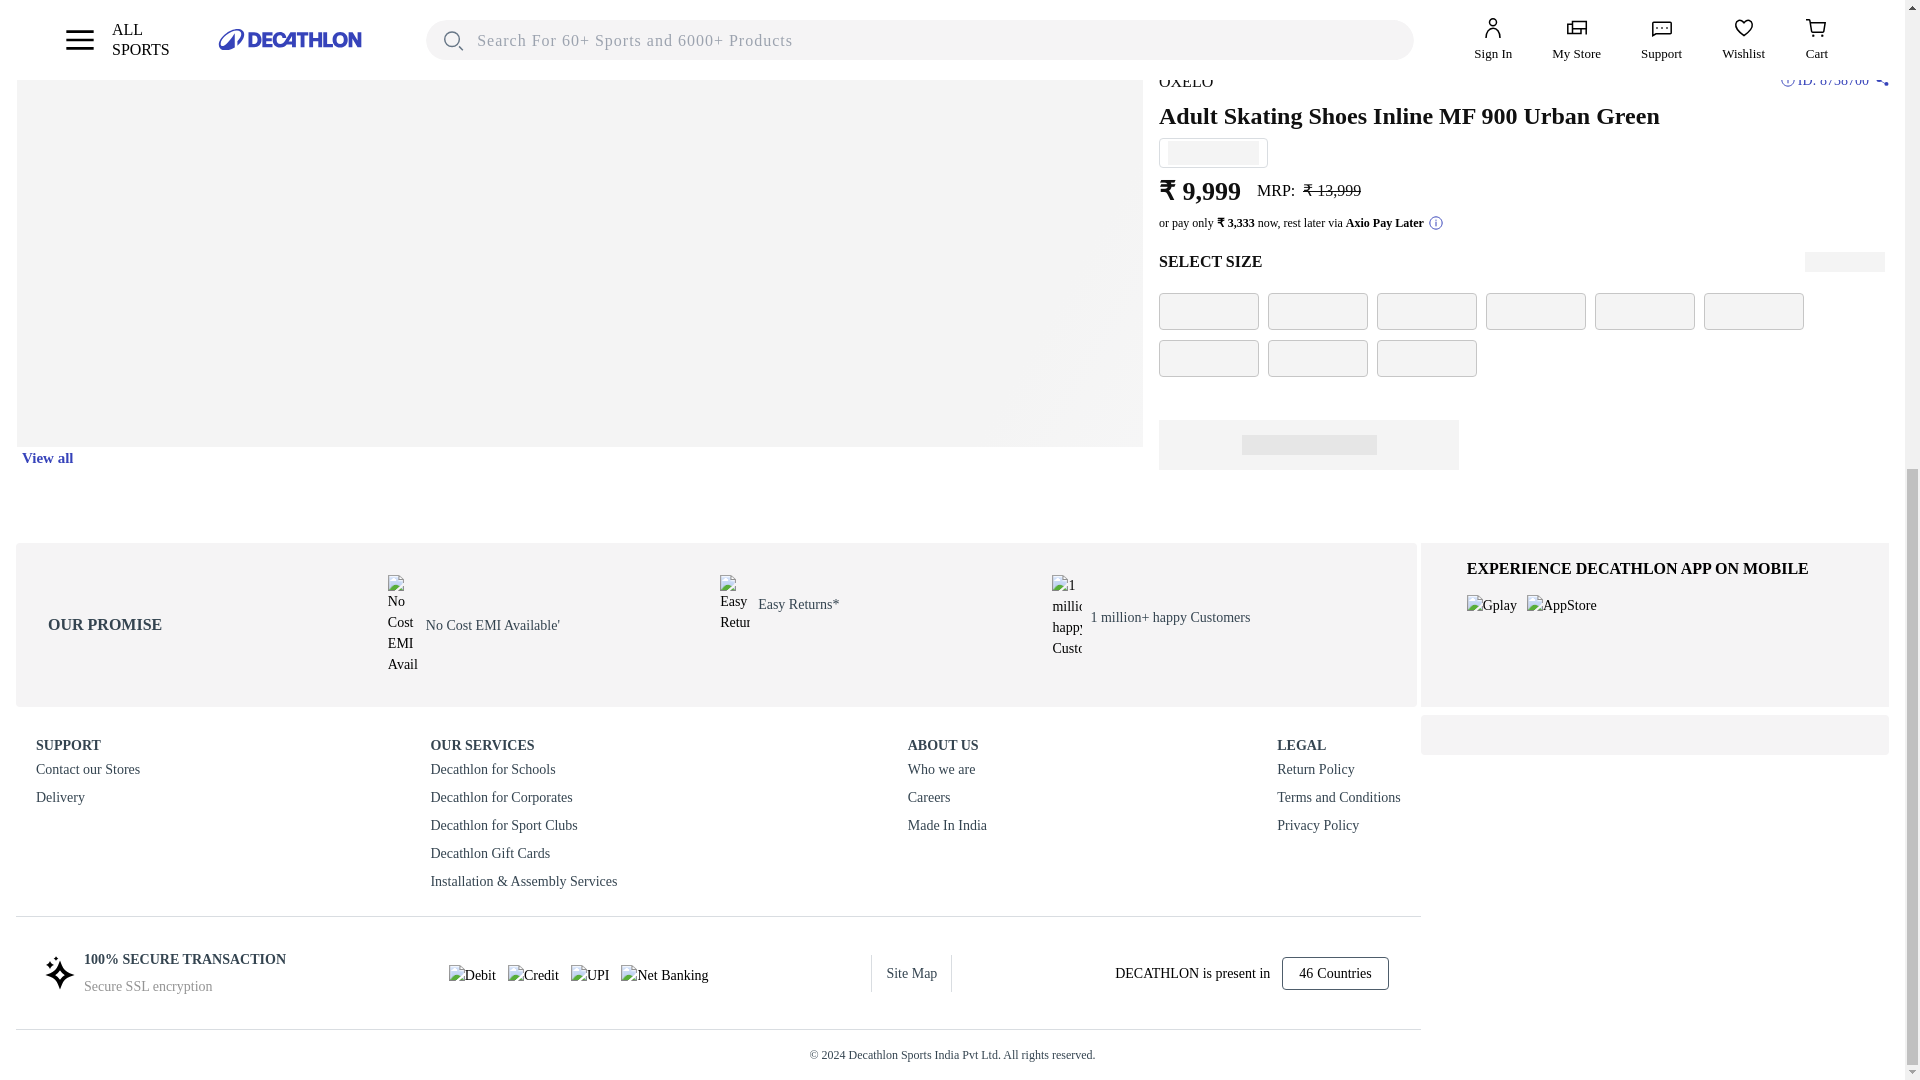 This screenshot has height=1080, width=1920. What do you see at coordinates (523, 798) in the screenshot?
I see `Decathlon for Corporates` at bounding box center [523, 798].